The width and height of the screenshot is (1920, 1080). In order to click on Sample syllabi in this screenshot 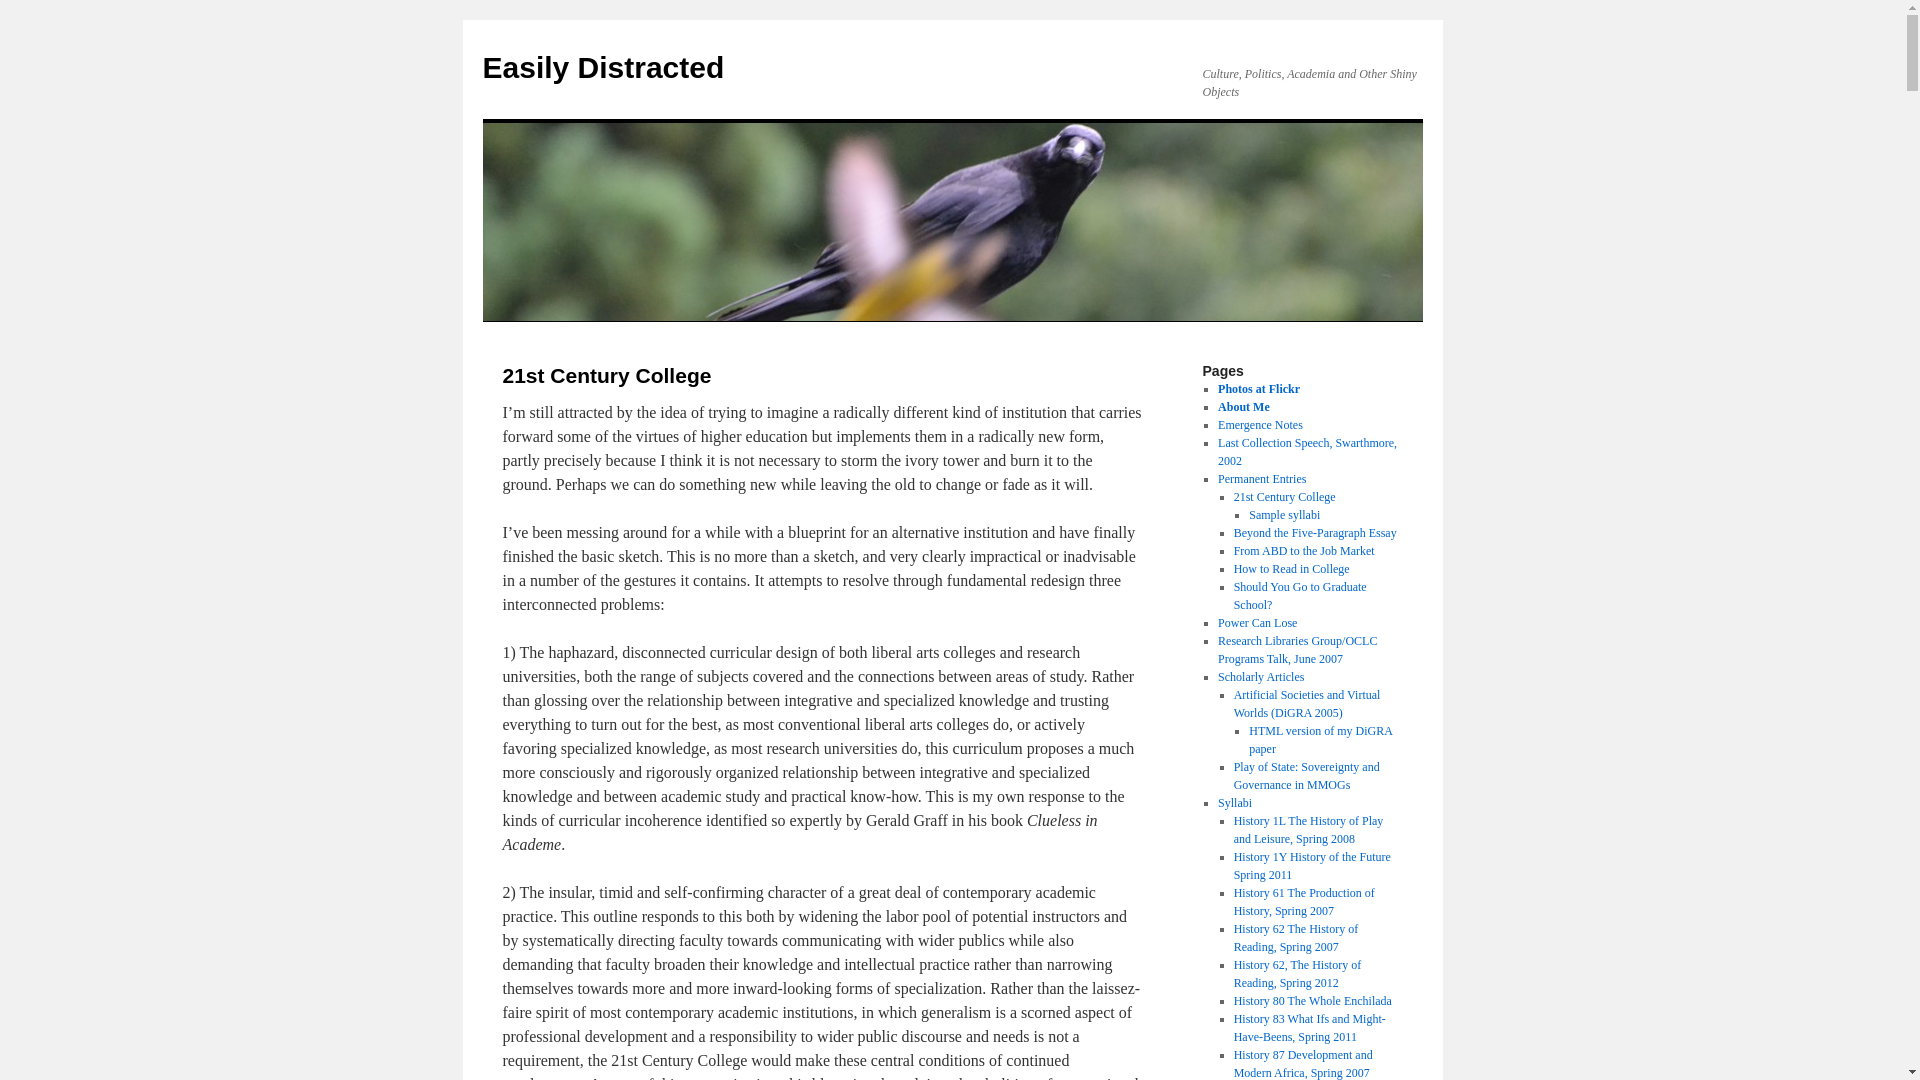, I will do `click(1284, 514)`.